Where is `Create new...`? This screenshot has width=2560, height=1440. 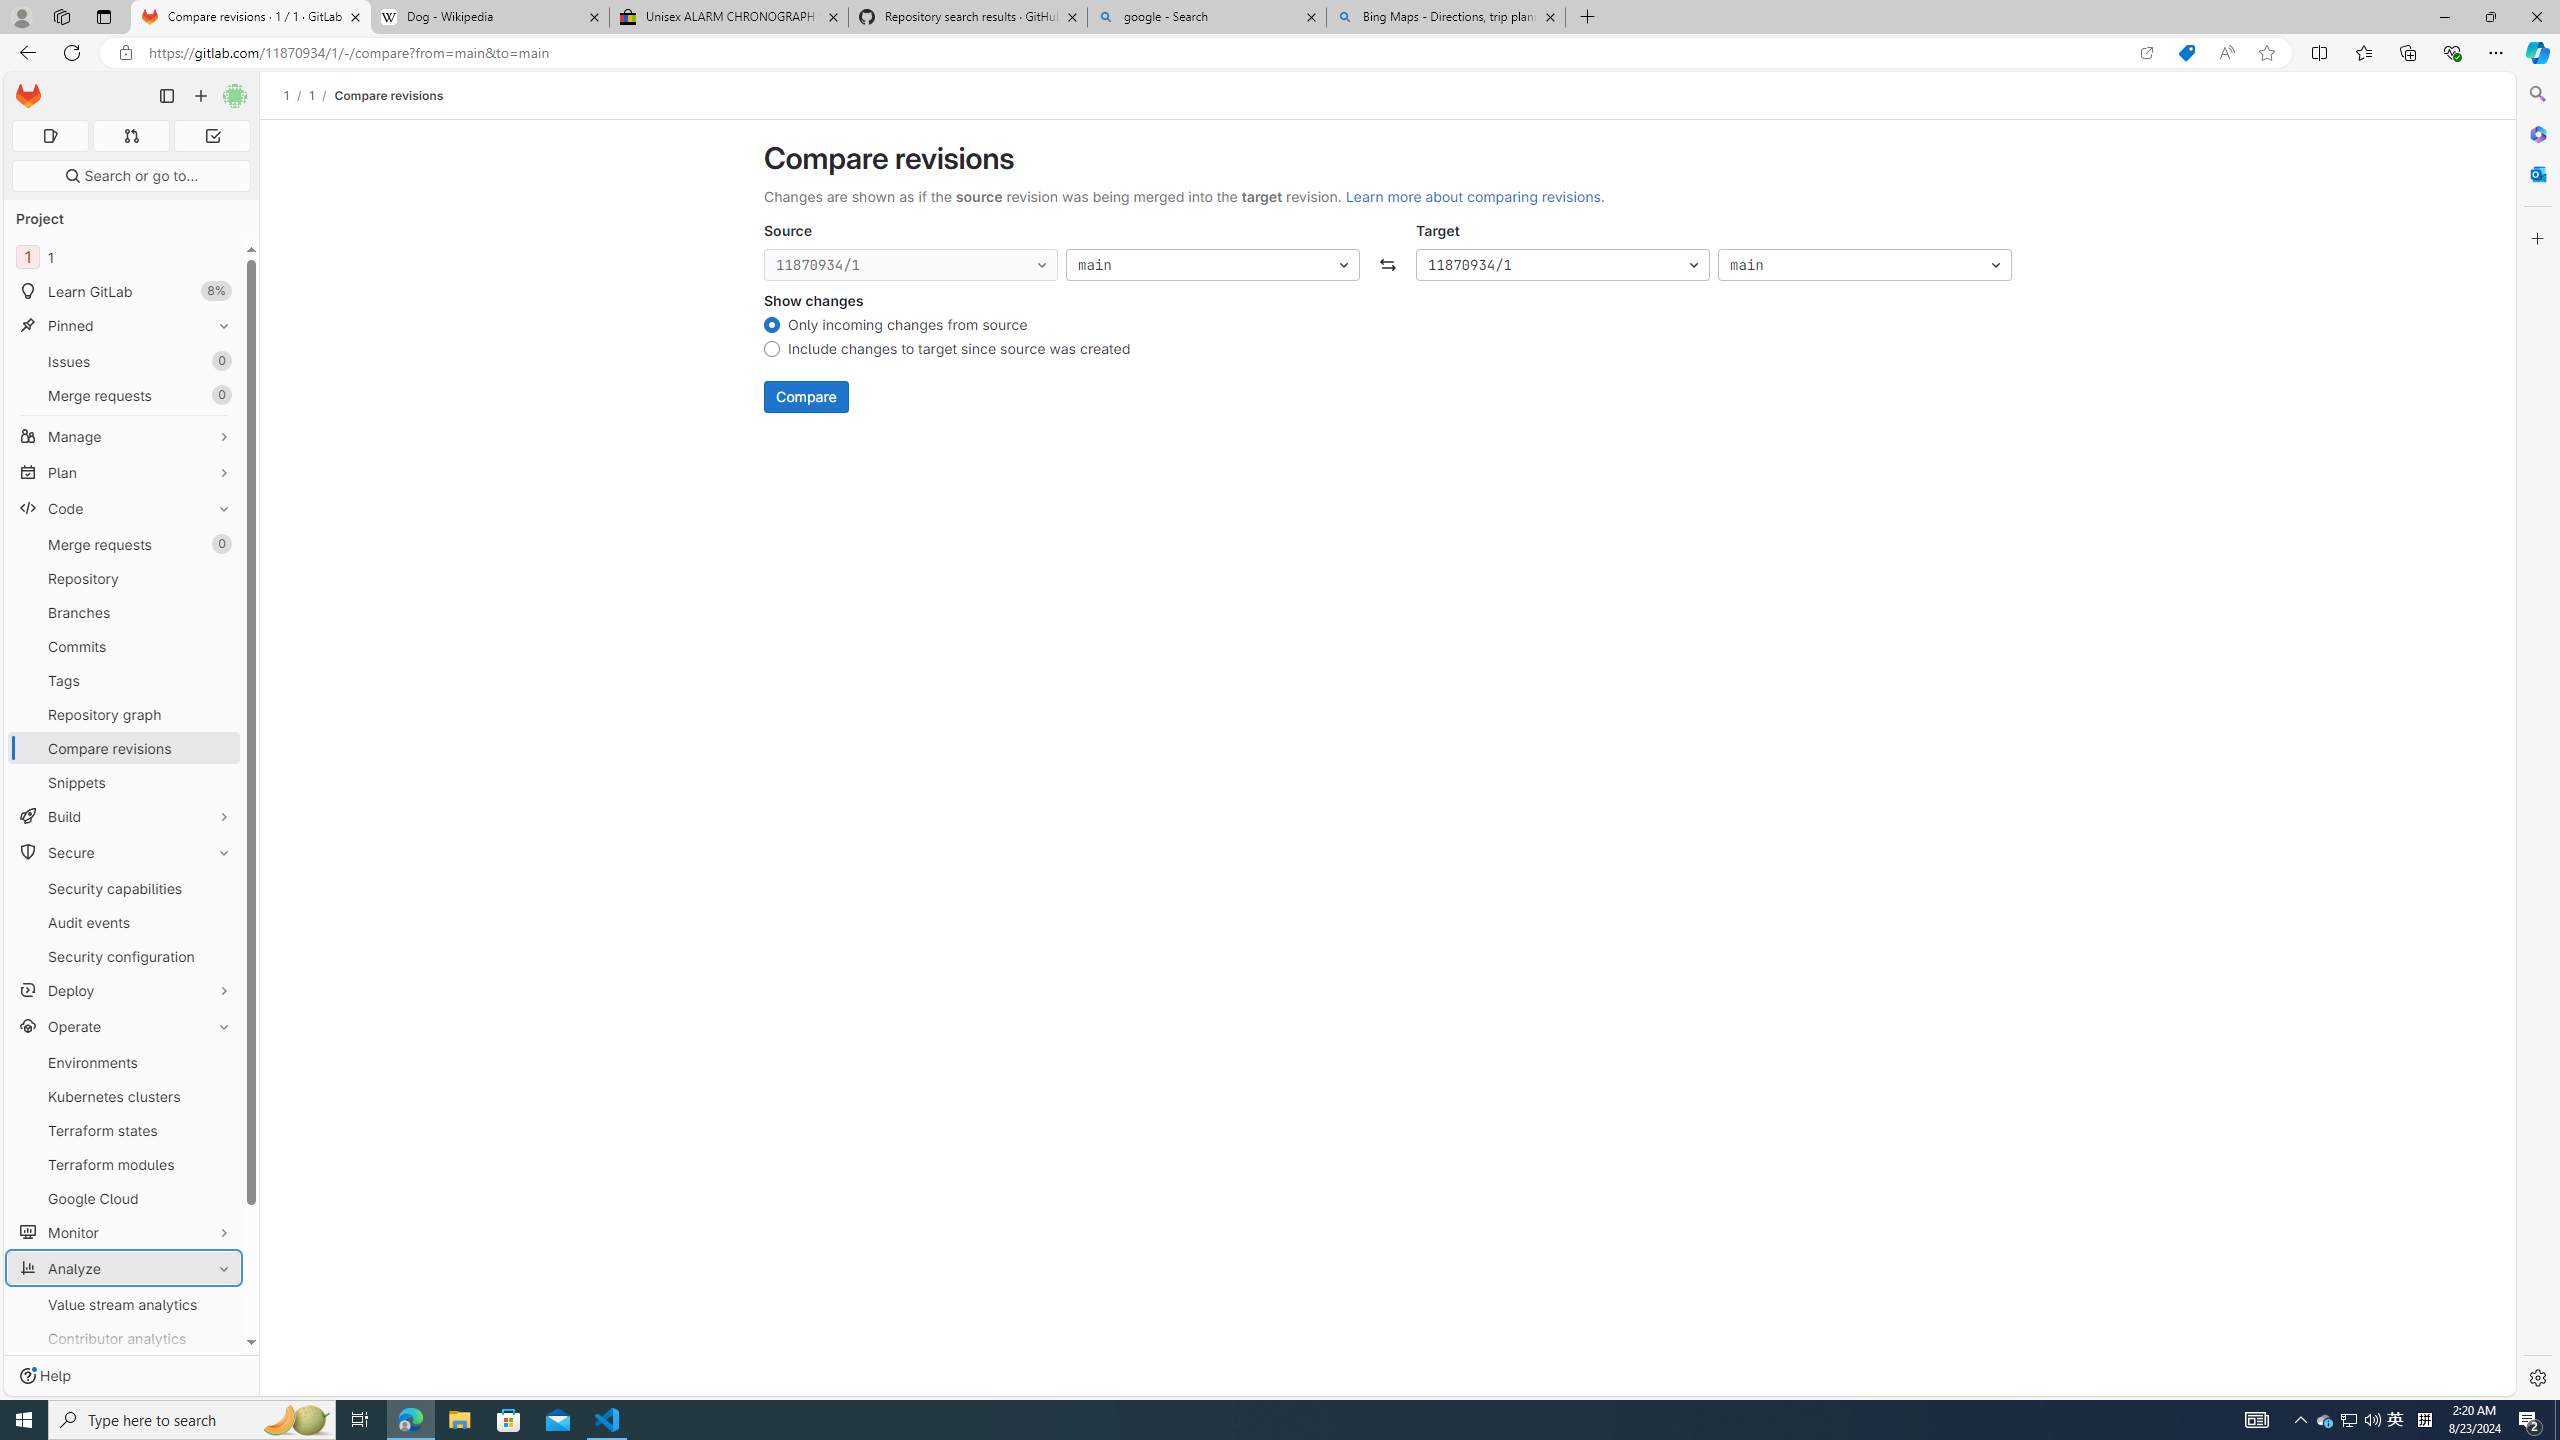
Create new... is located at coordinates (200, 96).